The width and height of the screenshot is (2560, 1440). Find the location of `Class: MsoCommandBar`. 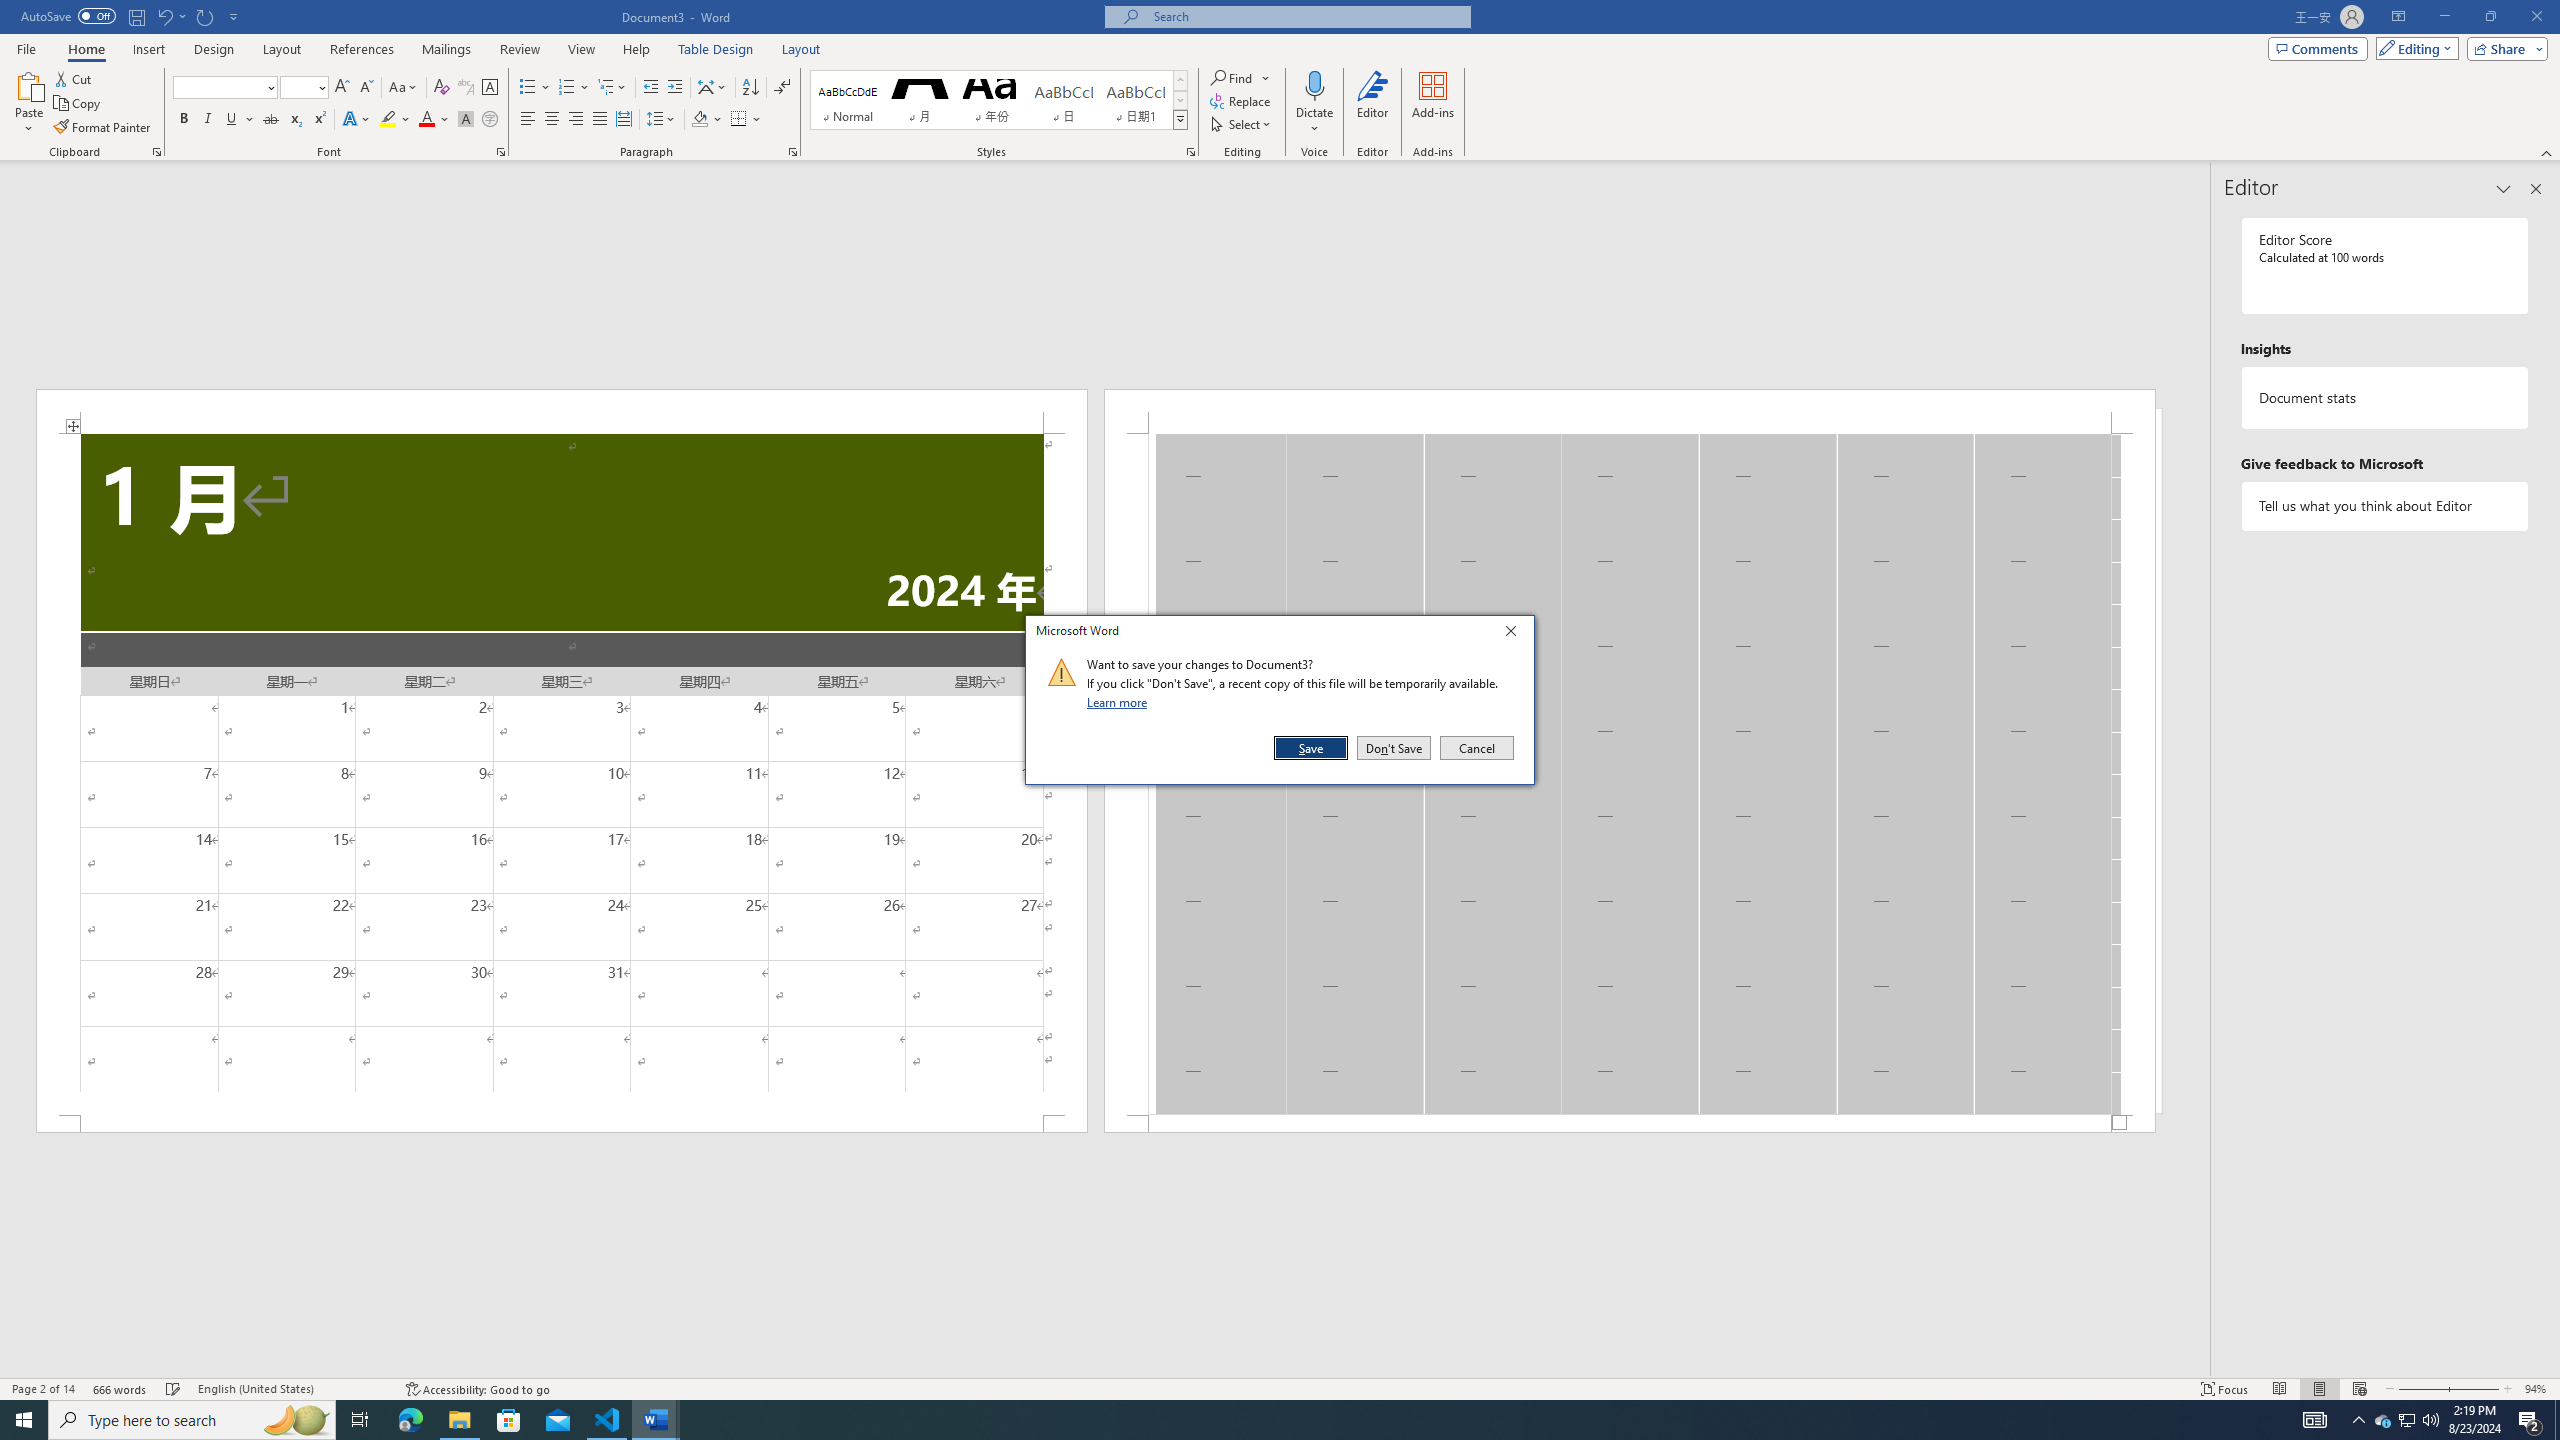

Class: MsoCommandBar is located at coordinates (2383, 1420).